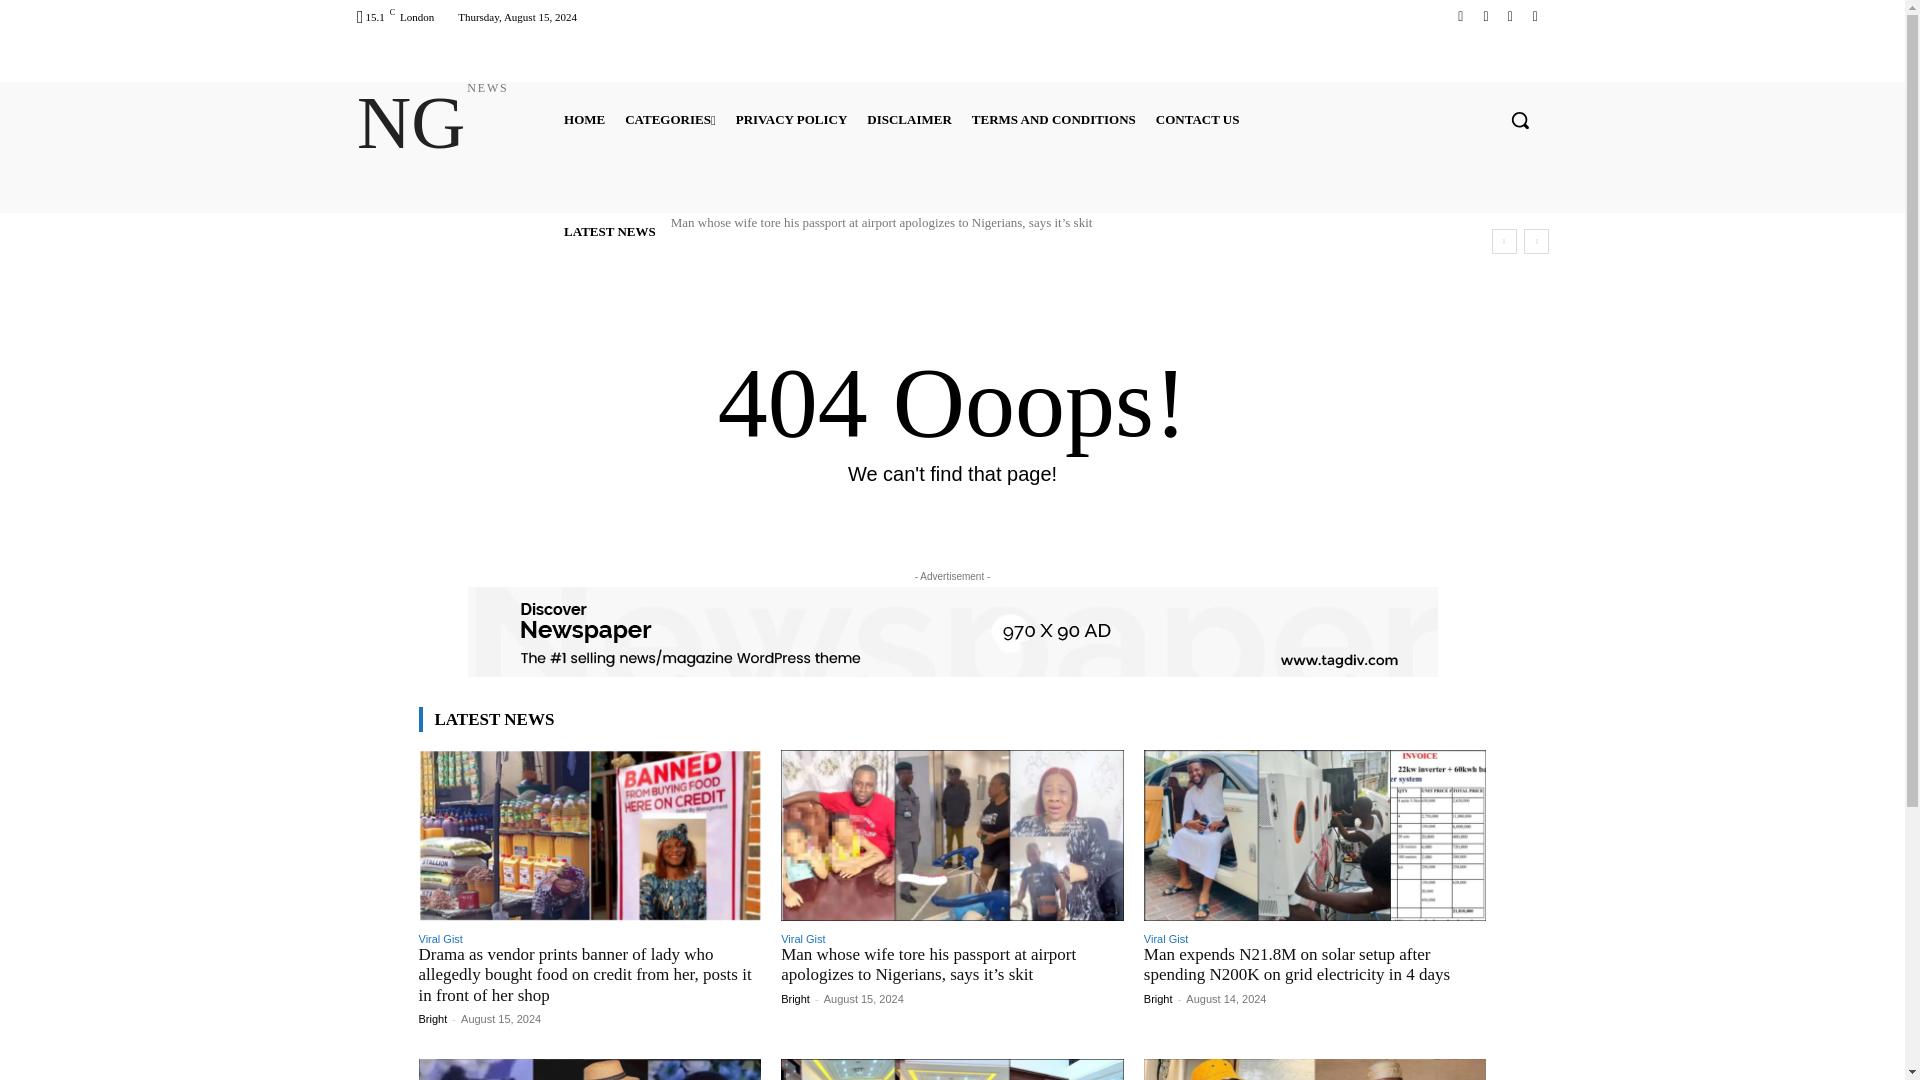  I want to click on Youtube, so click(909, 118).